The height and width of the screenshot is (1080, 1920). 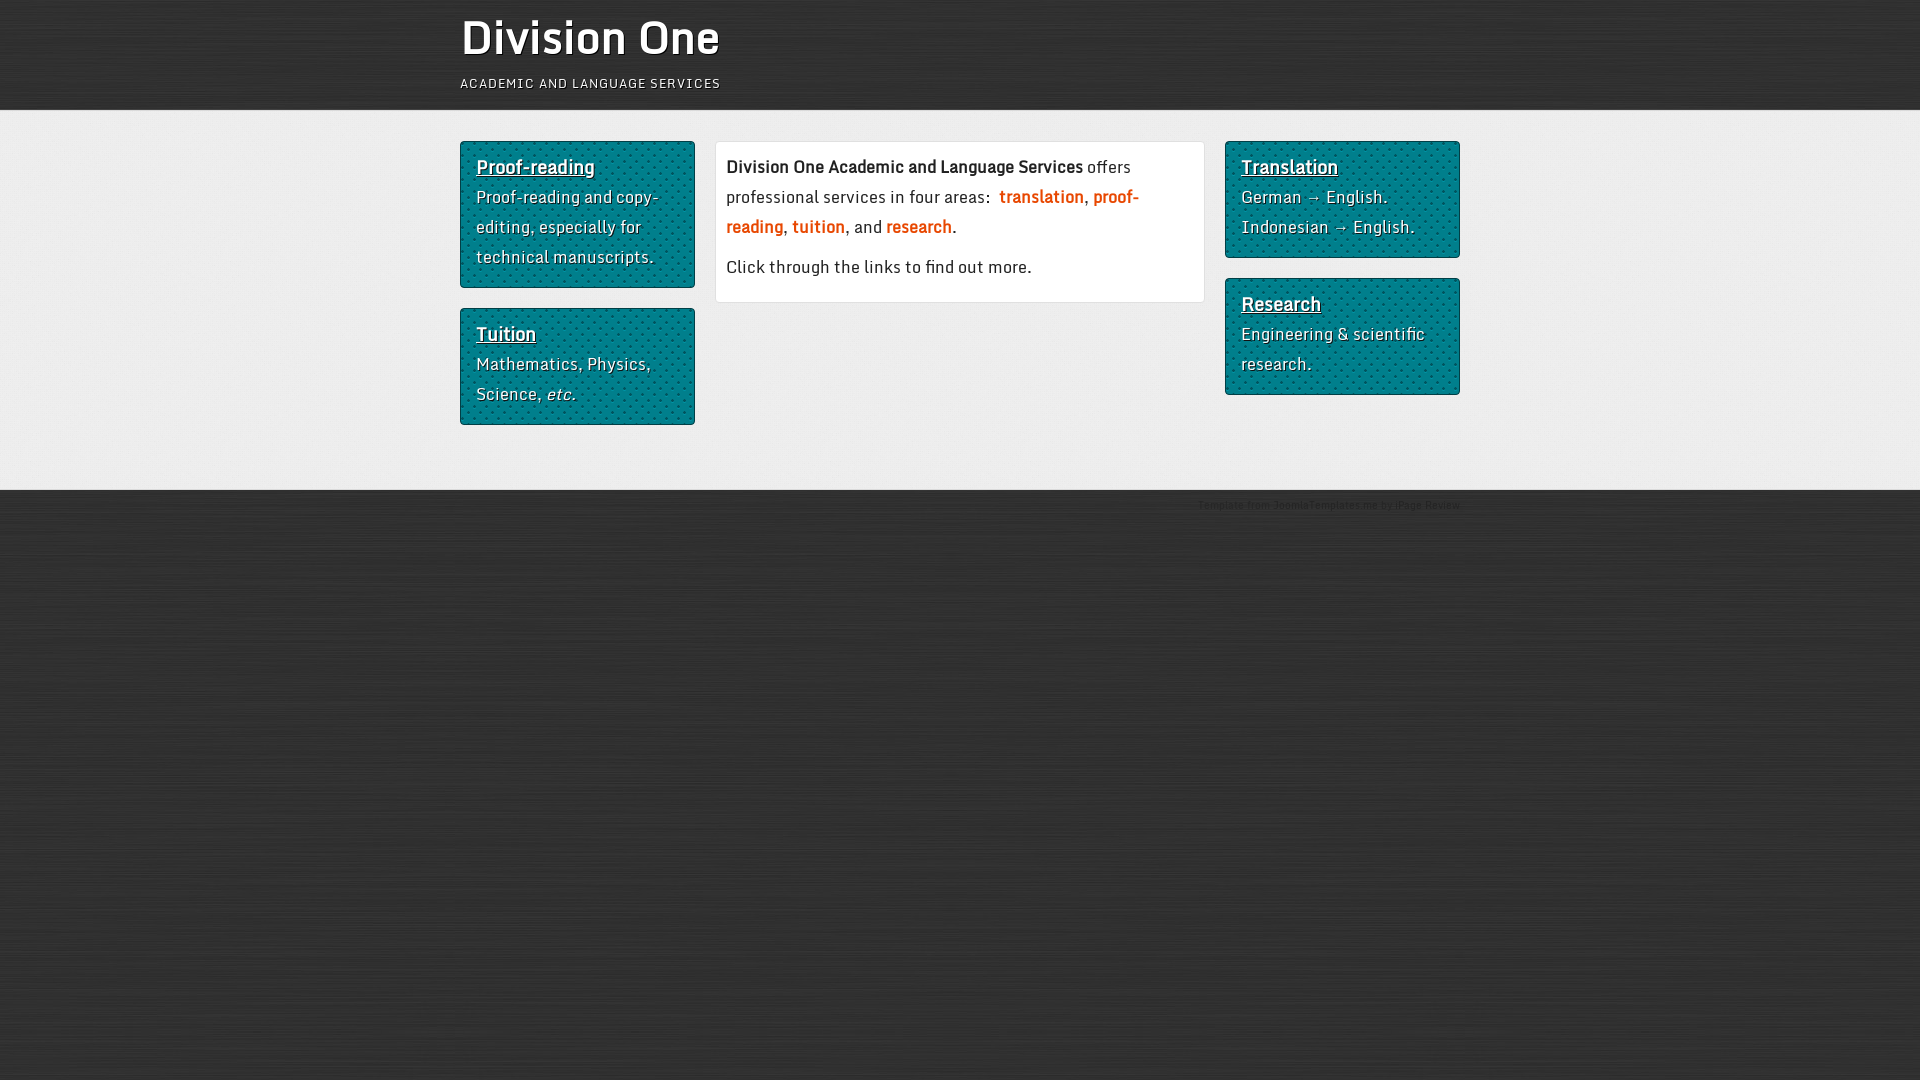 I want to click on Proof-reading, so click(x=535, y=167).